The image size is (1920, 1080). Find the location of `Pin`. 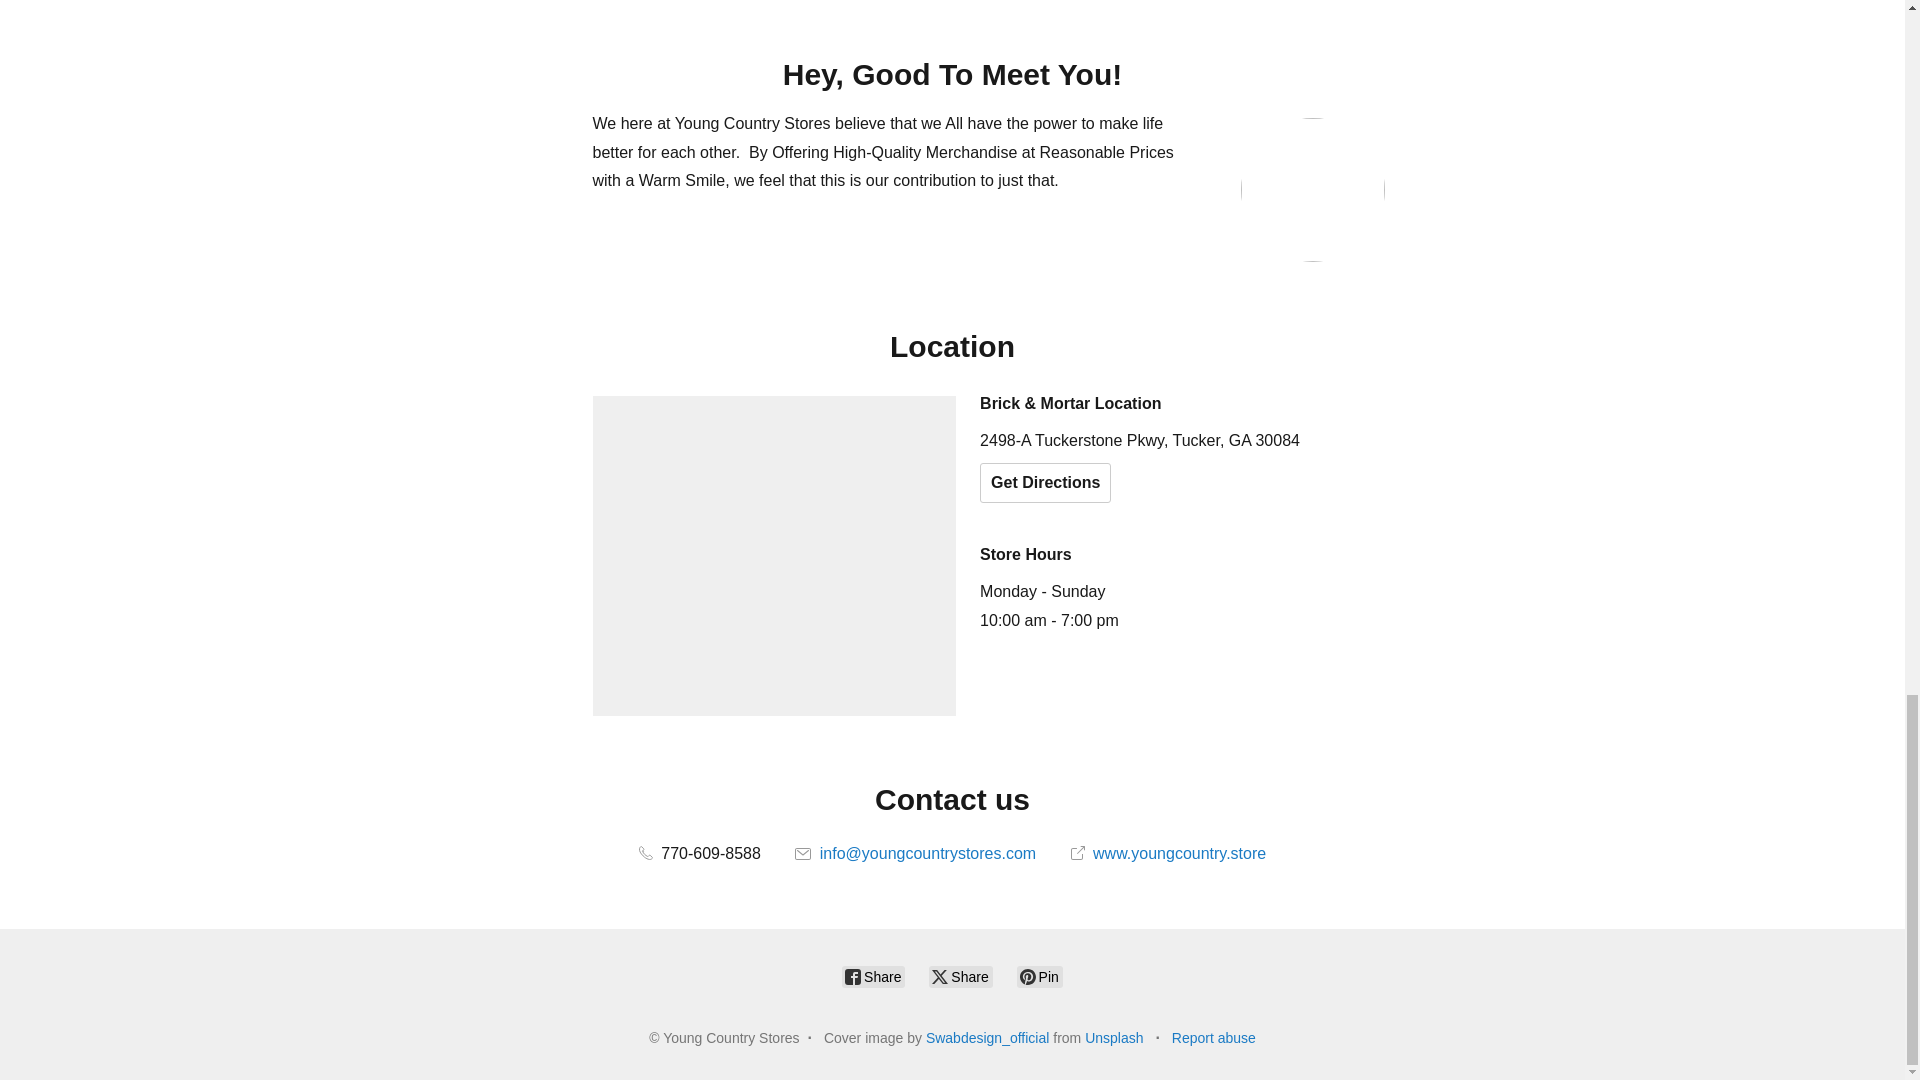

Pin is located at coordinates (1040, 976).